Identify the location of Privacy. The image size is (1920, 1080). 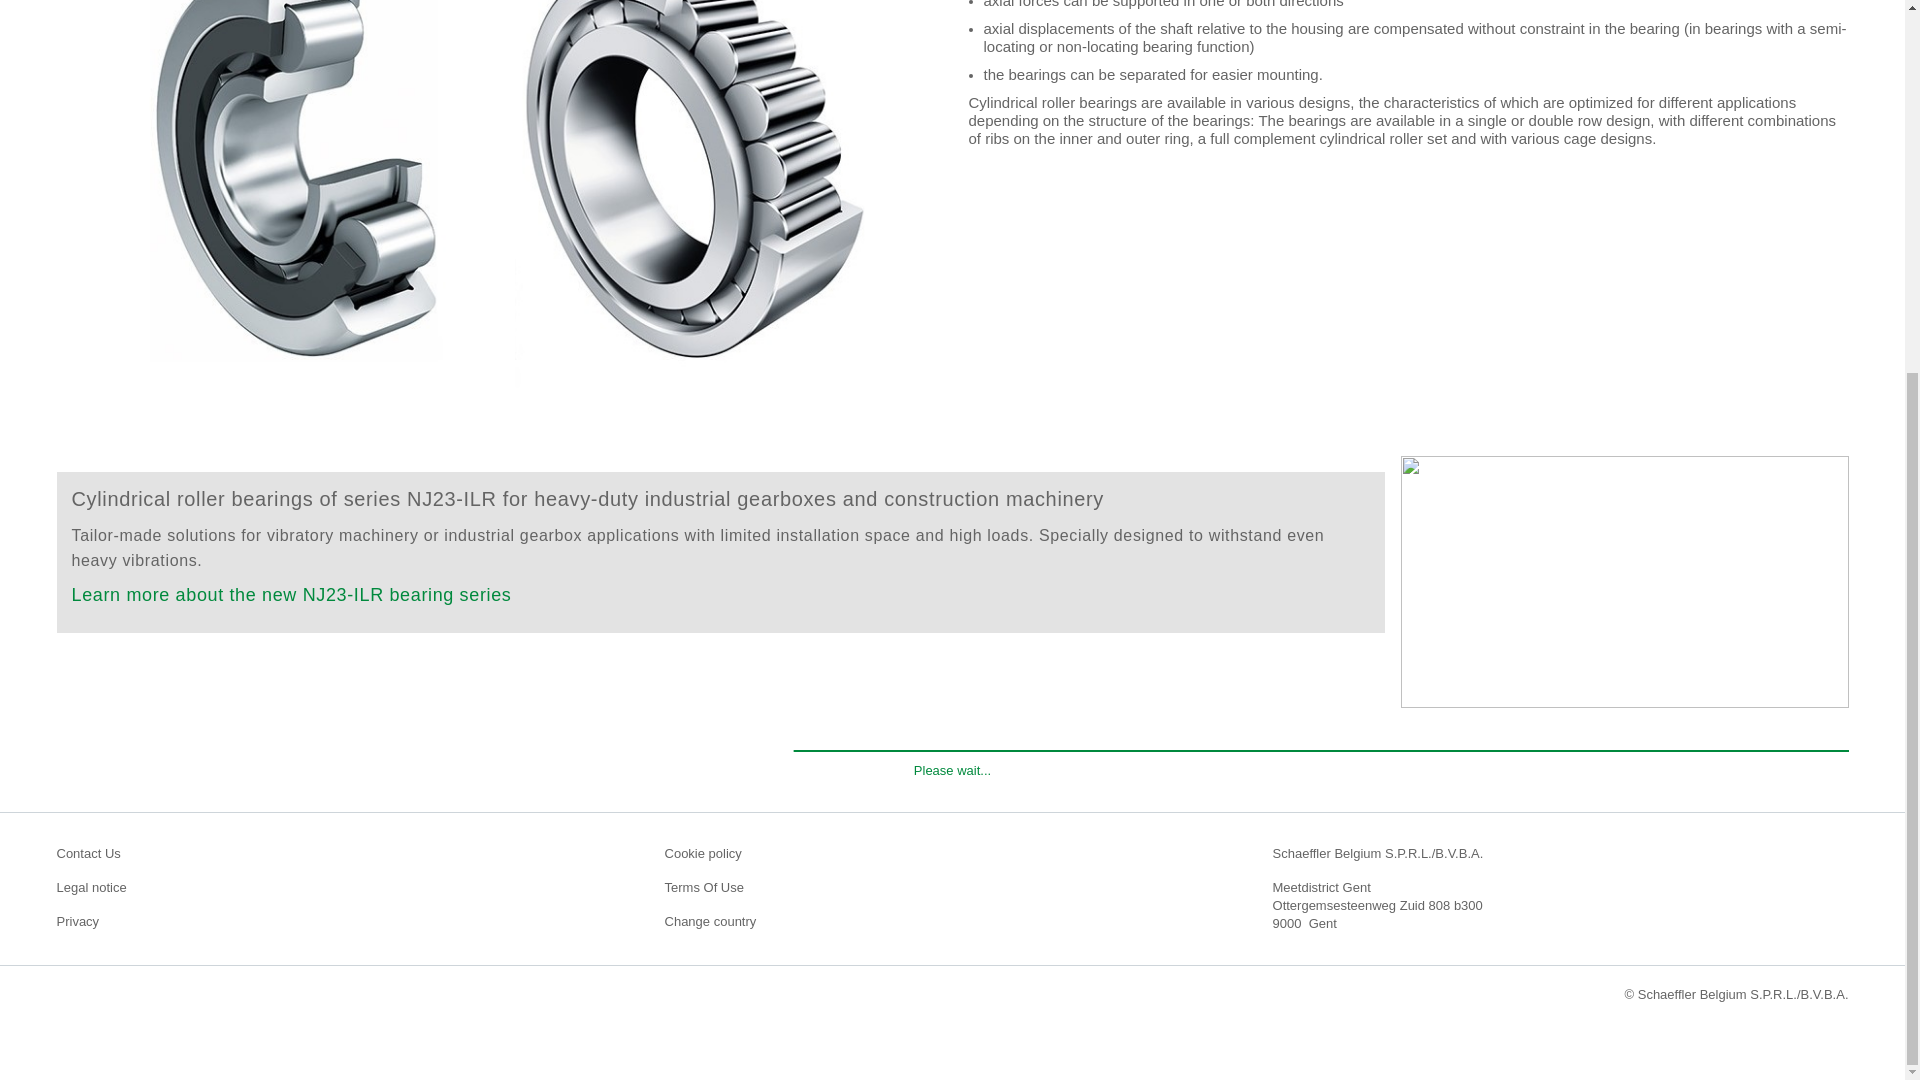
(343, 921).